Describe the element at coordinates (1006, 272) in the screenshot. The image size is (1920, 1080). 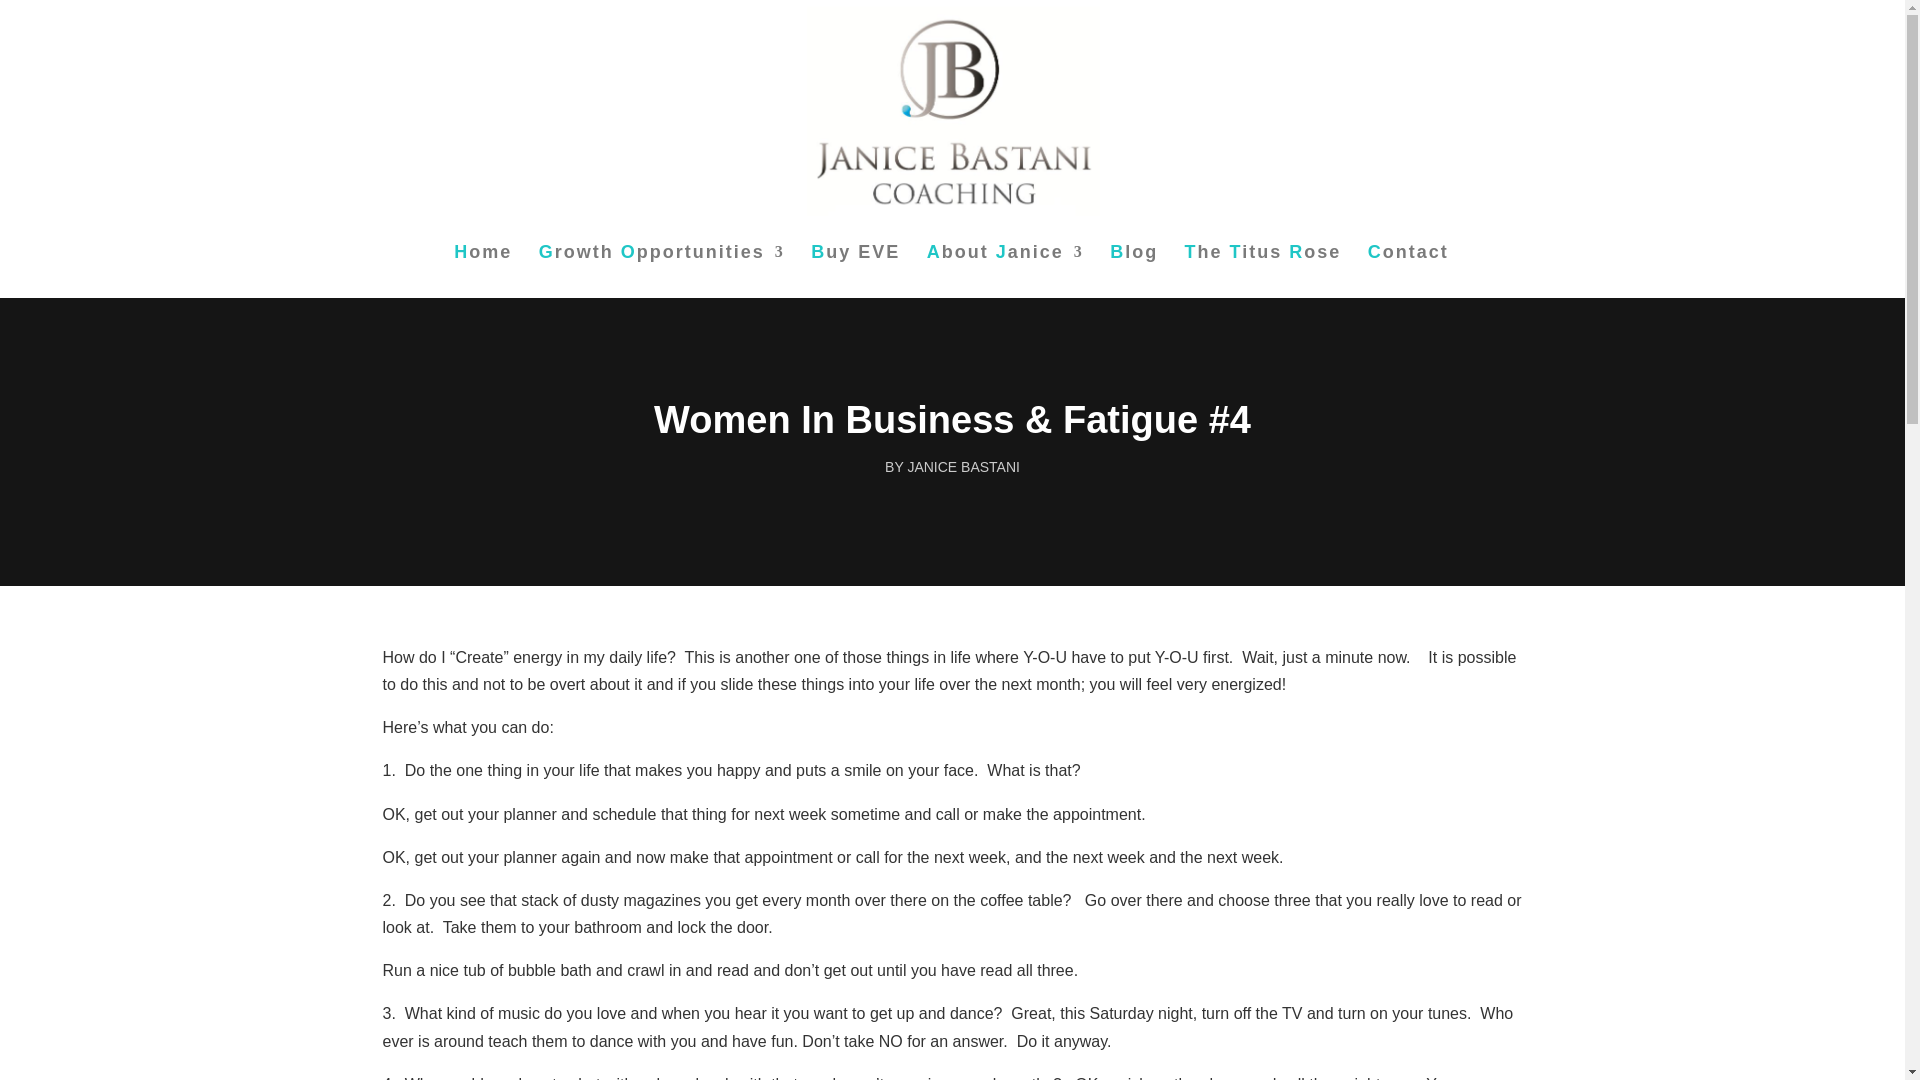
I see `About Janice` at that location.